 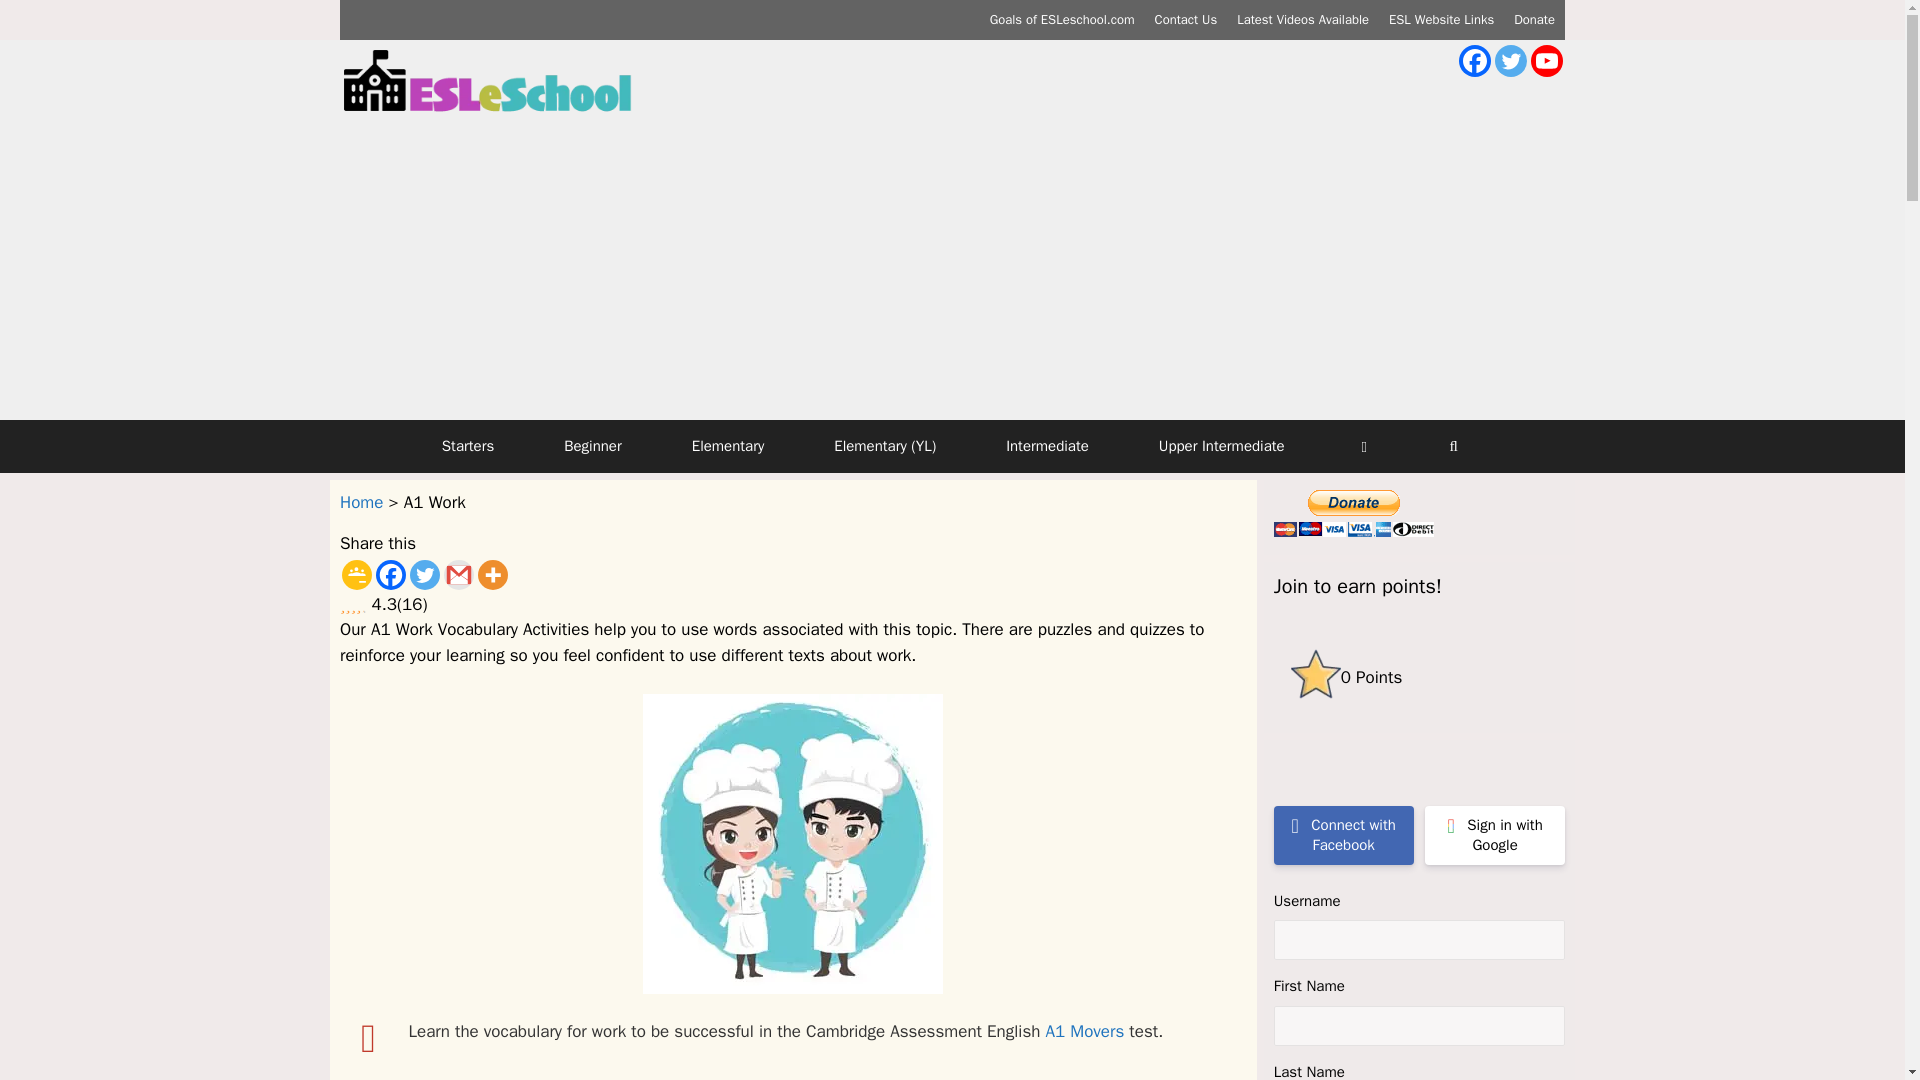 What do you see at coordinates (1222, 446) in the screenshot?
I see `Upper Intermediate` at bounding box center [1222, 446].